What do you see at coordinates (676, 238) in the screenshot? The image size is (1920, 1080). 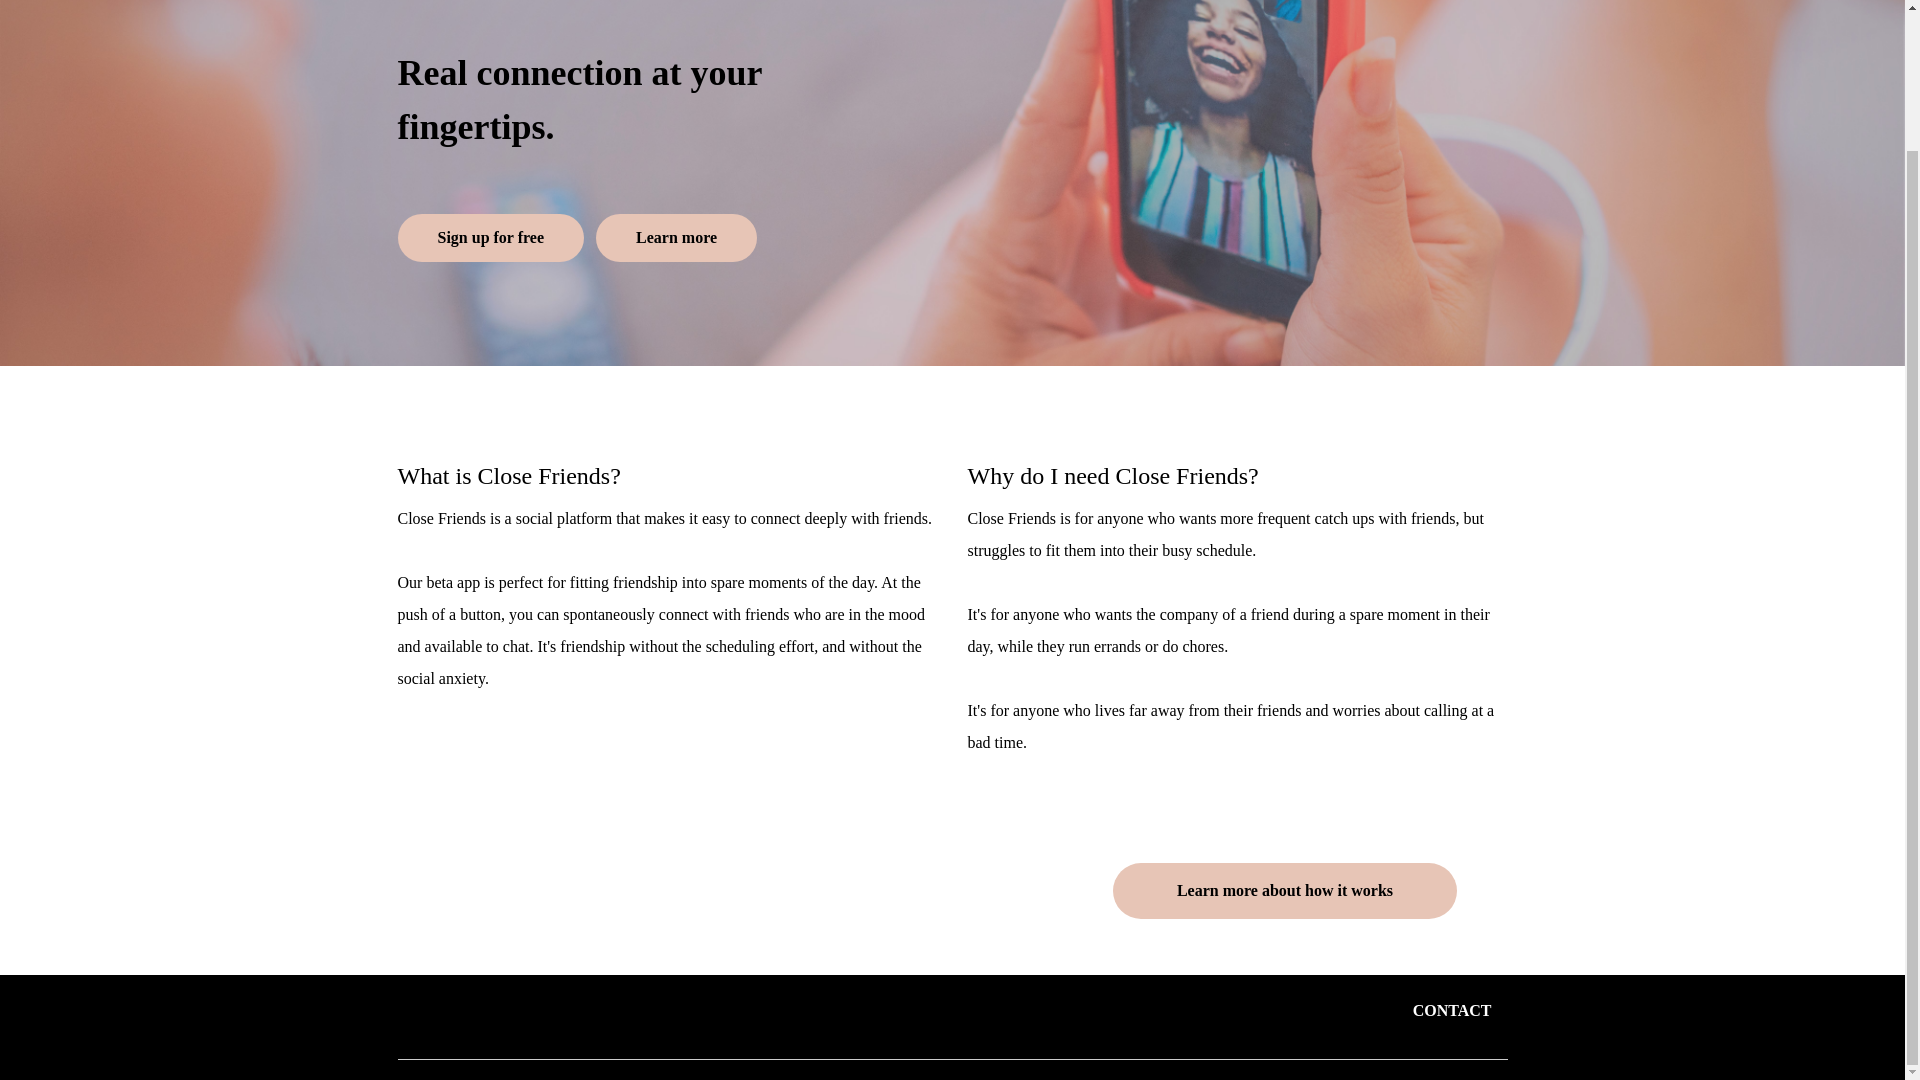 I see `Learn more` at bounding box center [676, 238].